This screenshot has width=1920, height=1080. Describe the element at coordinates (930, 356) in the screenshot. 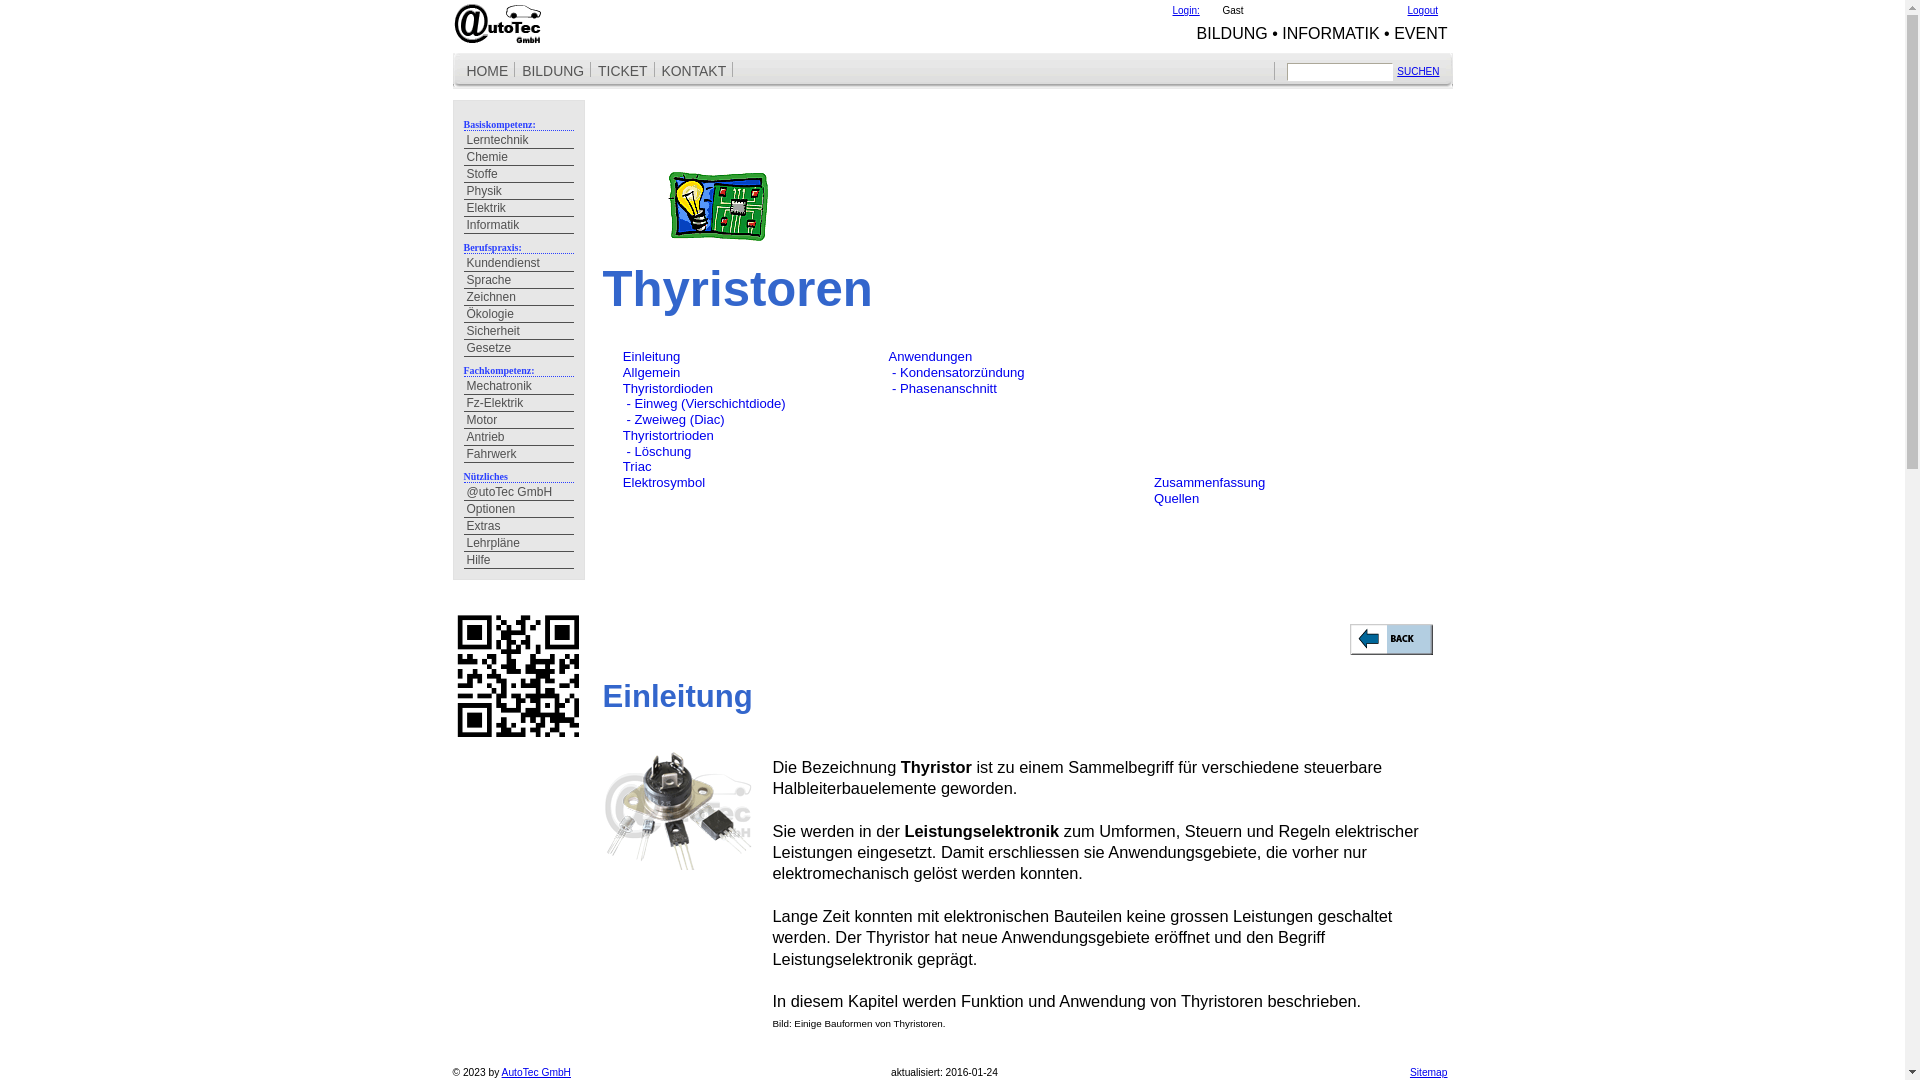

I see `Anwendungen` at that location.